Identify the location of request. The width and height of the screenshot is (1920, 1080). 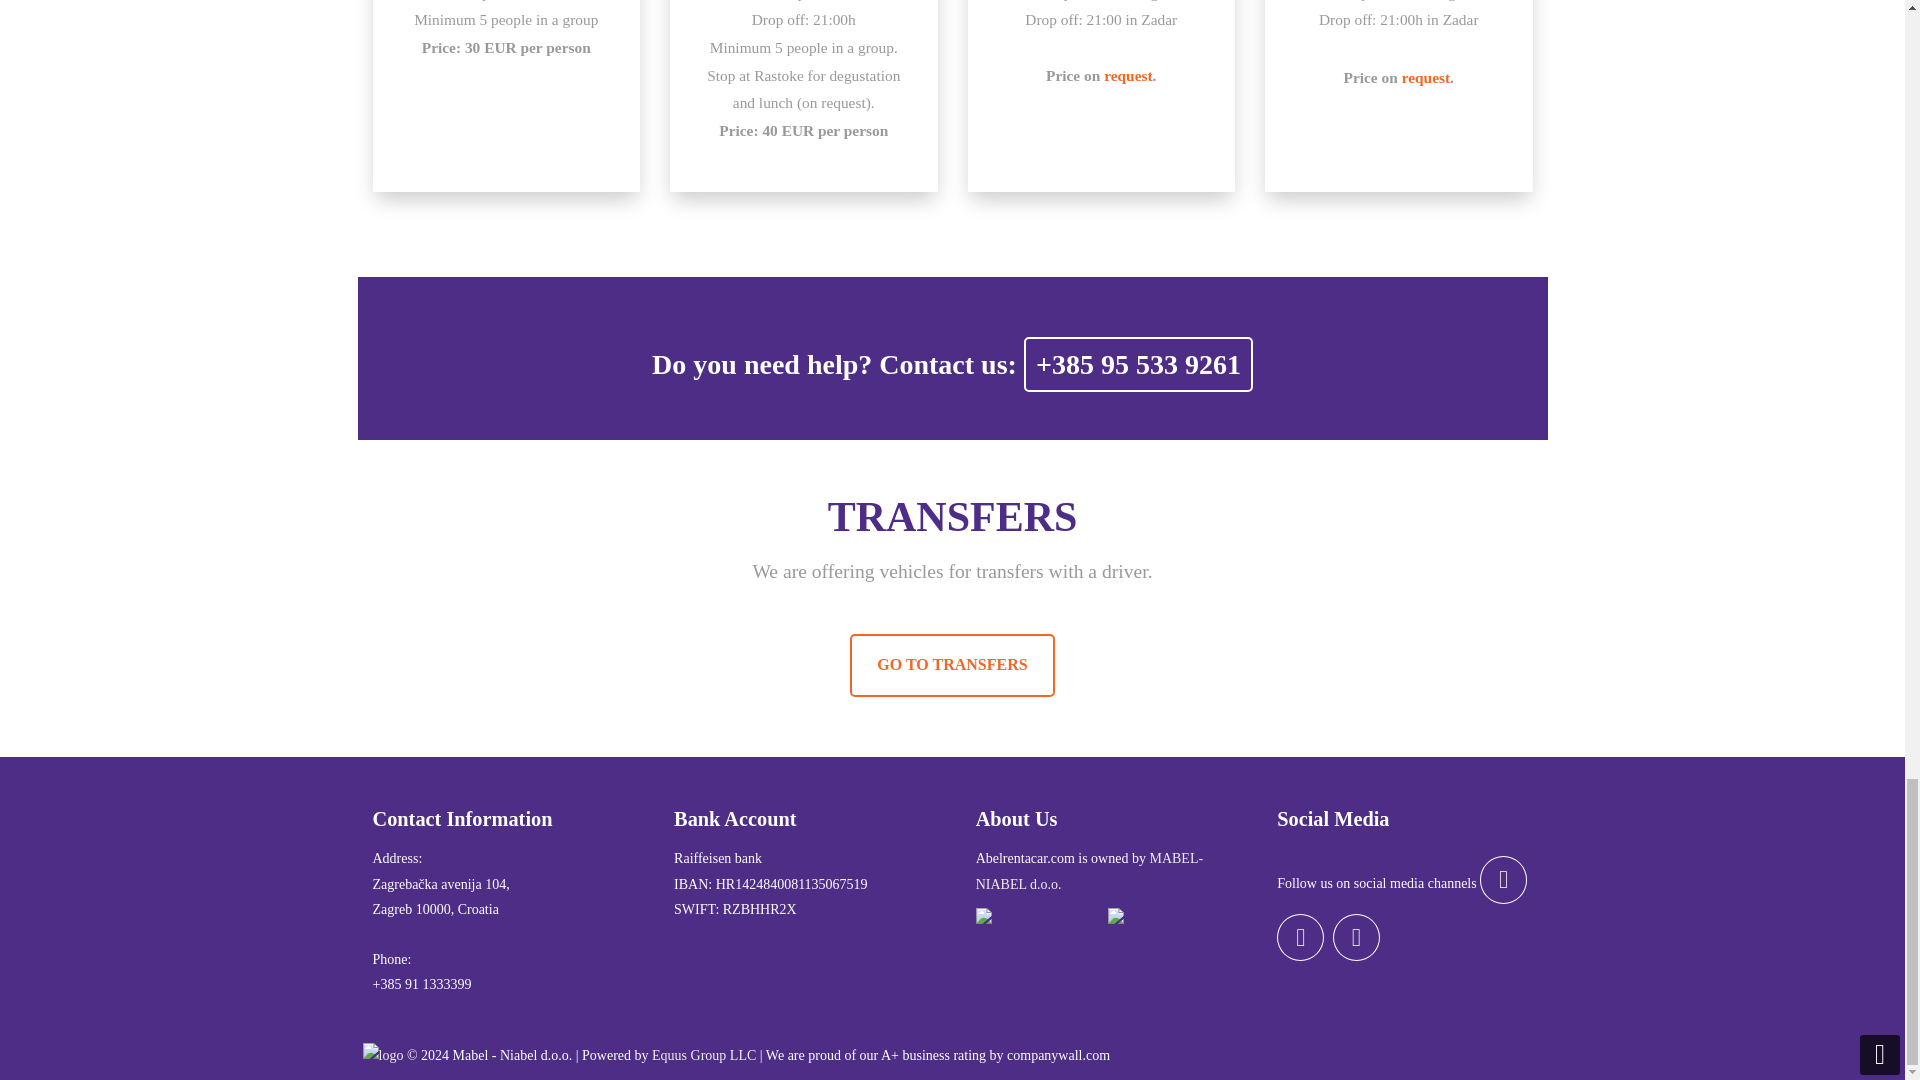
(1128, 75).